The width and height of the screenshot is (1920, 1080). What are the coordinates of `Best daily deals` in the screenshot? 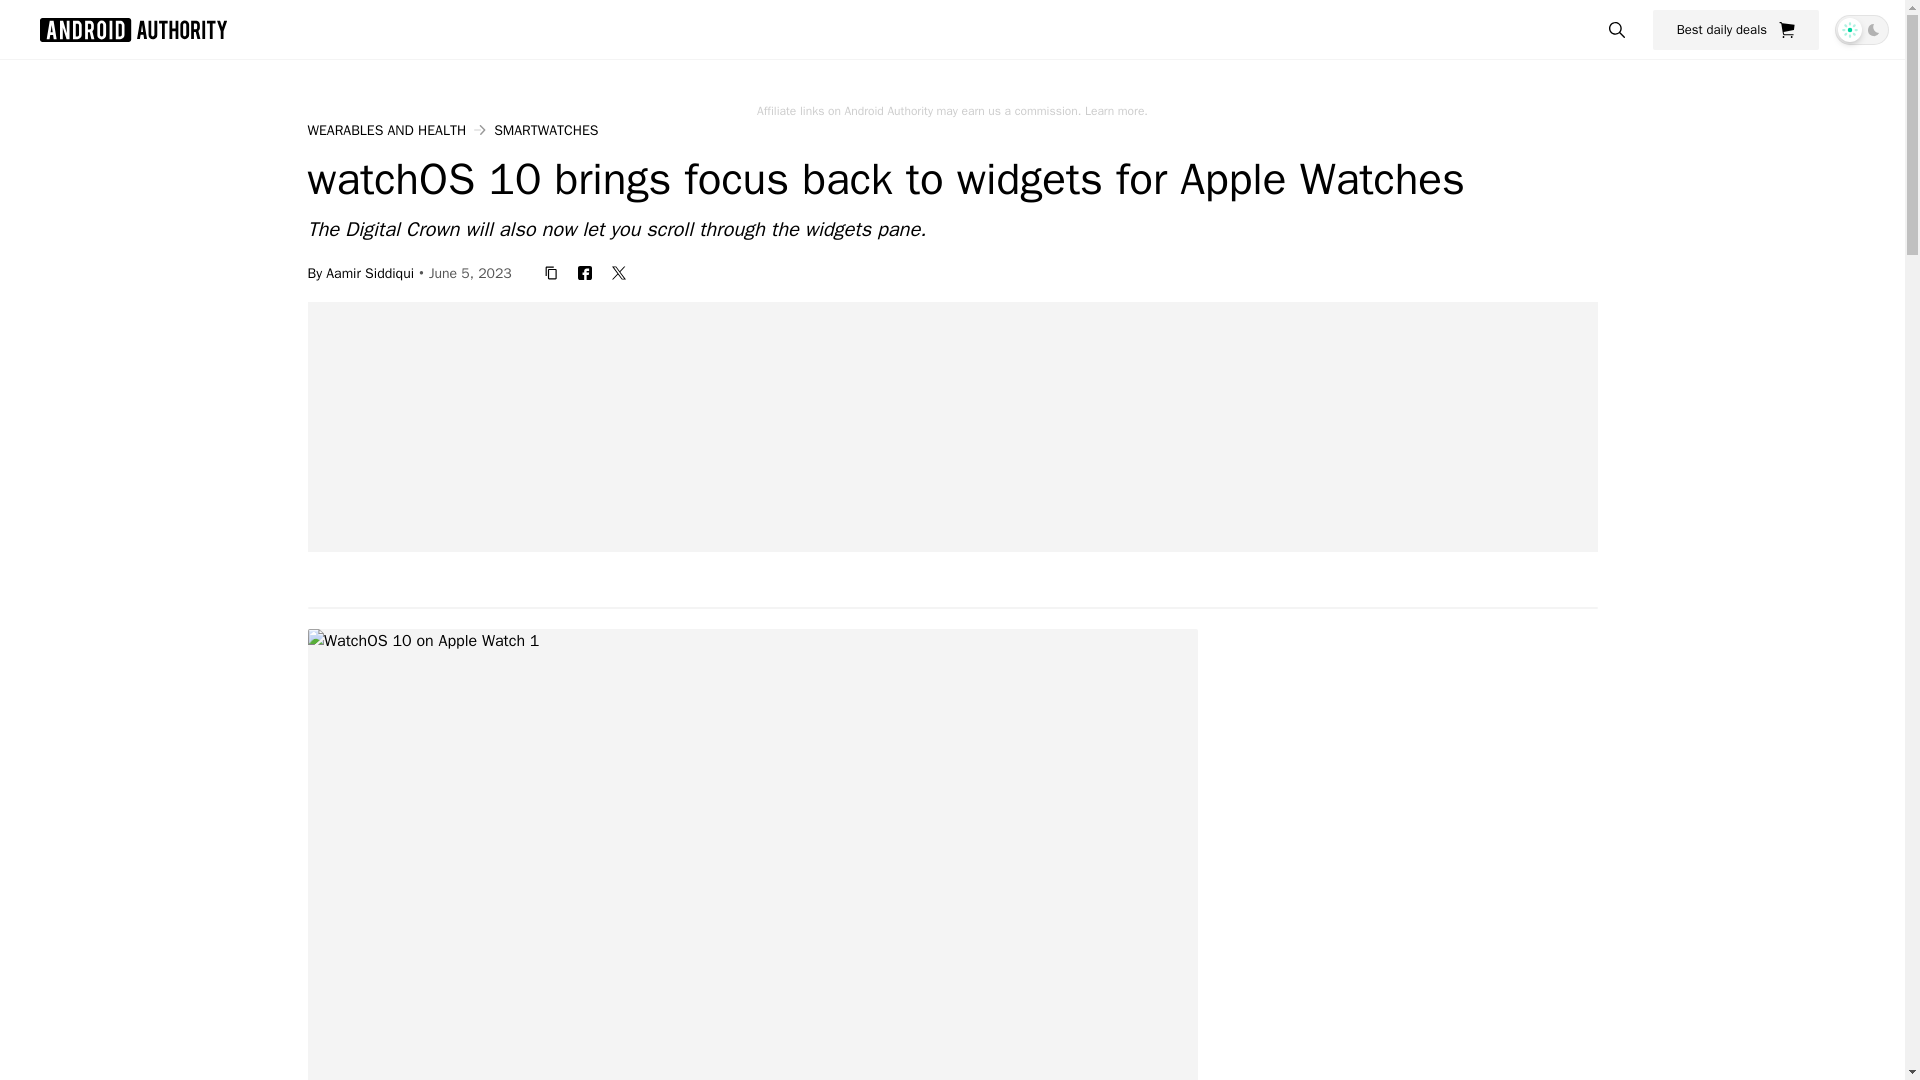 It's located at (1736, 29).